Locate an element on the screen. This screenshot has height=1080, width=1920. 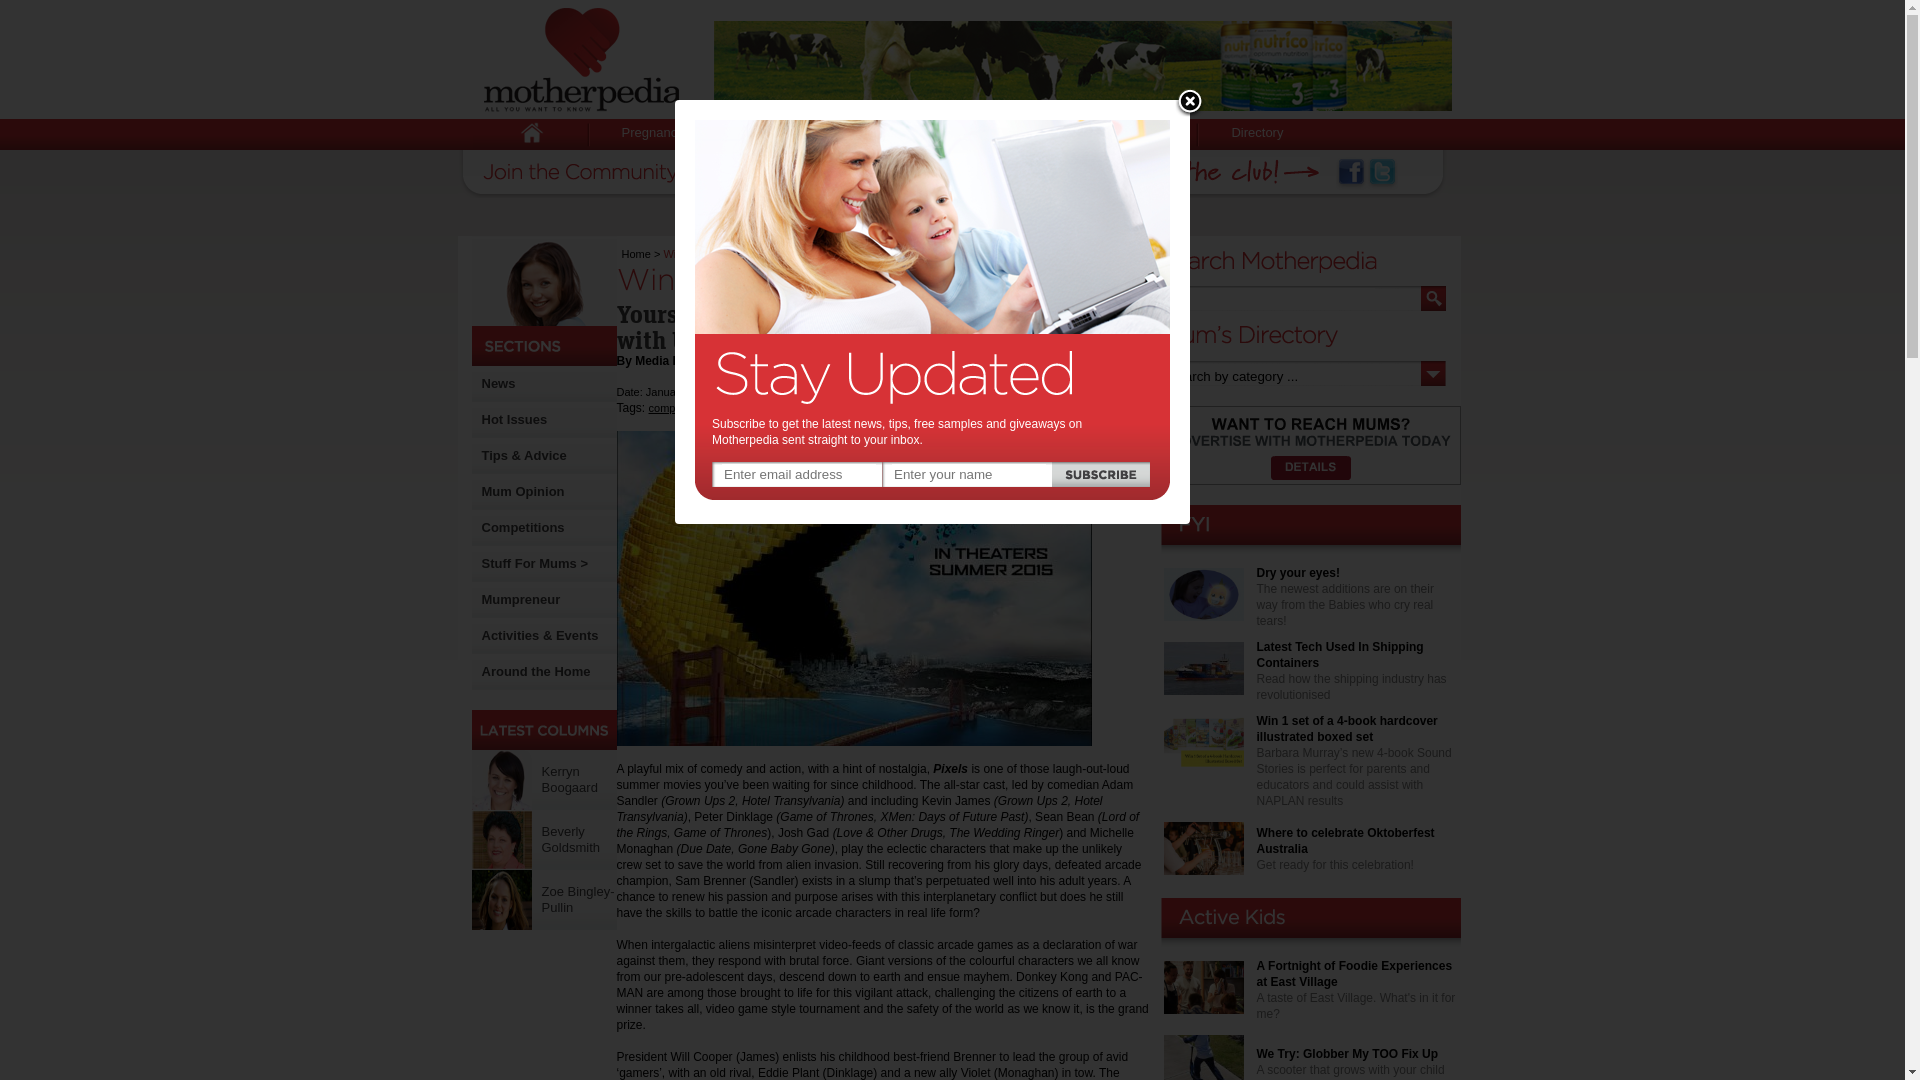
Hot Issues is located at coordinates (515, 420).